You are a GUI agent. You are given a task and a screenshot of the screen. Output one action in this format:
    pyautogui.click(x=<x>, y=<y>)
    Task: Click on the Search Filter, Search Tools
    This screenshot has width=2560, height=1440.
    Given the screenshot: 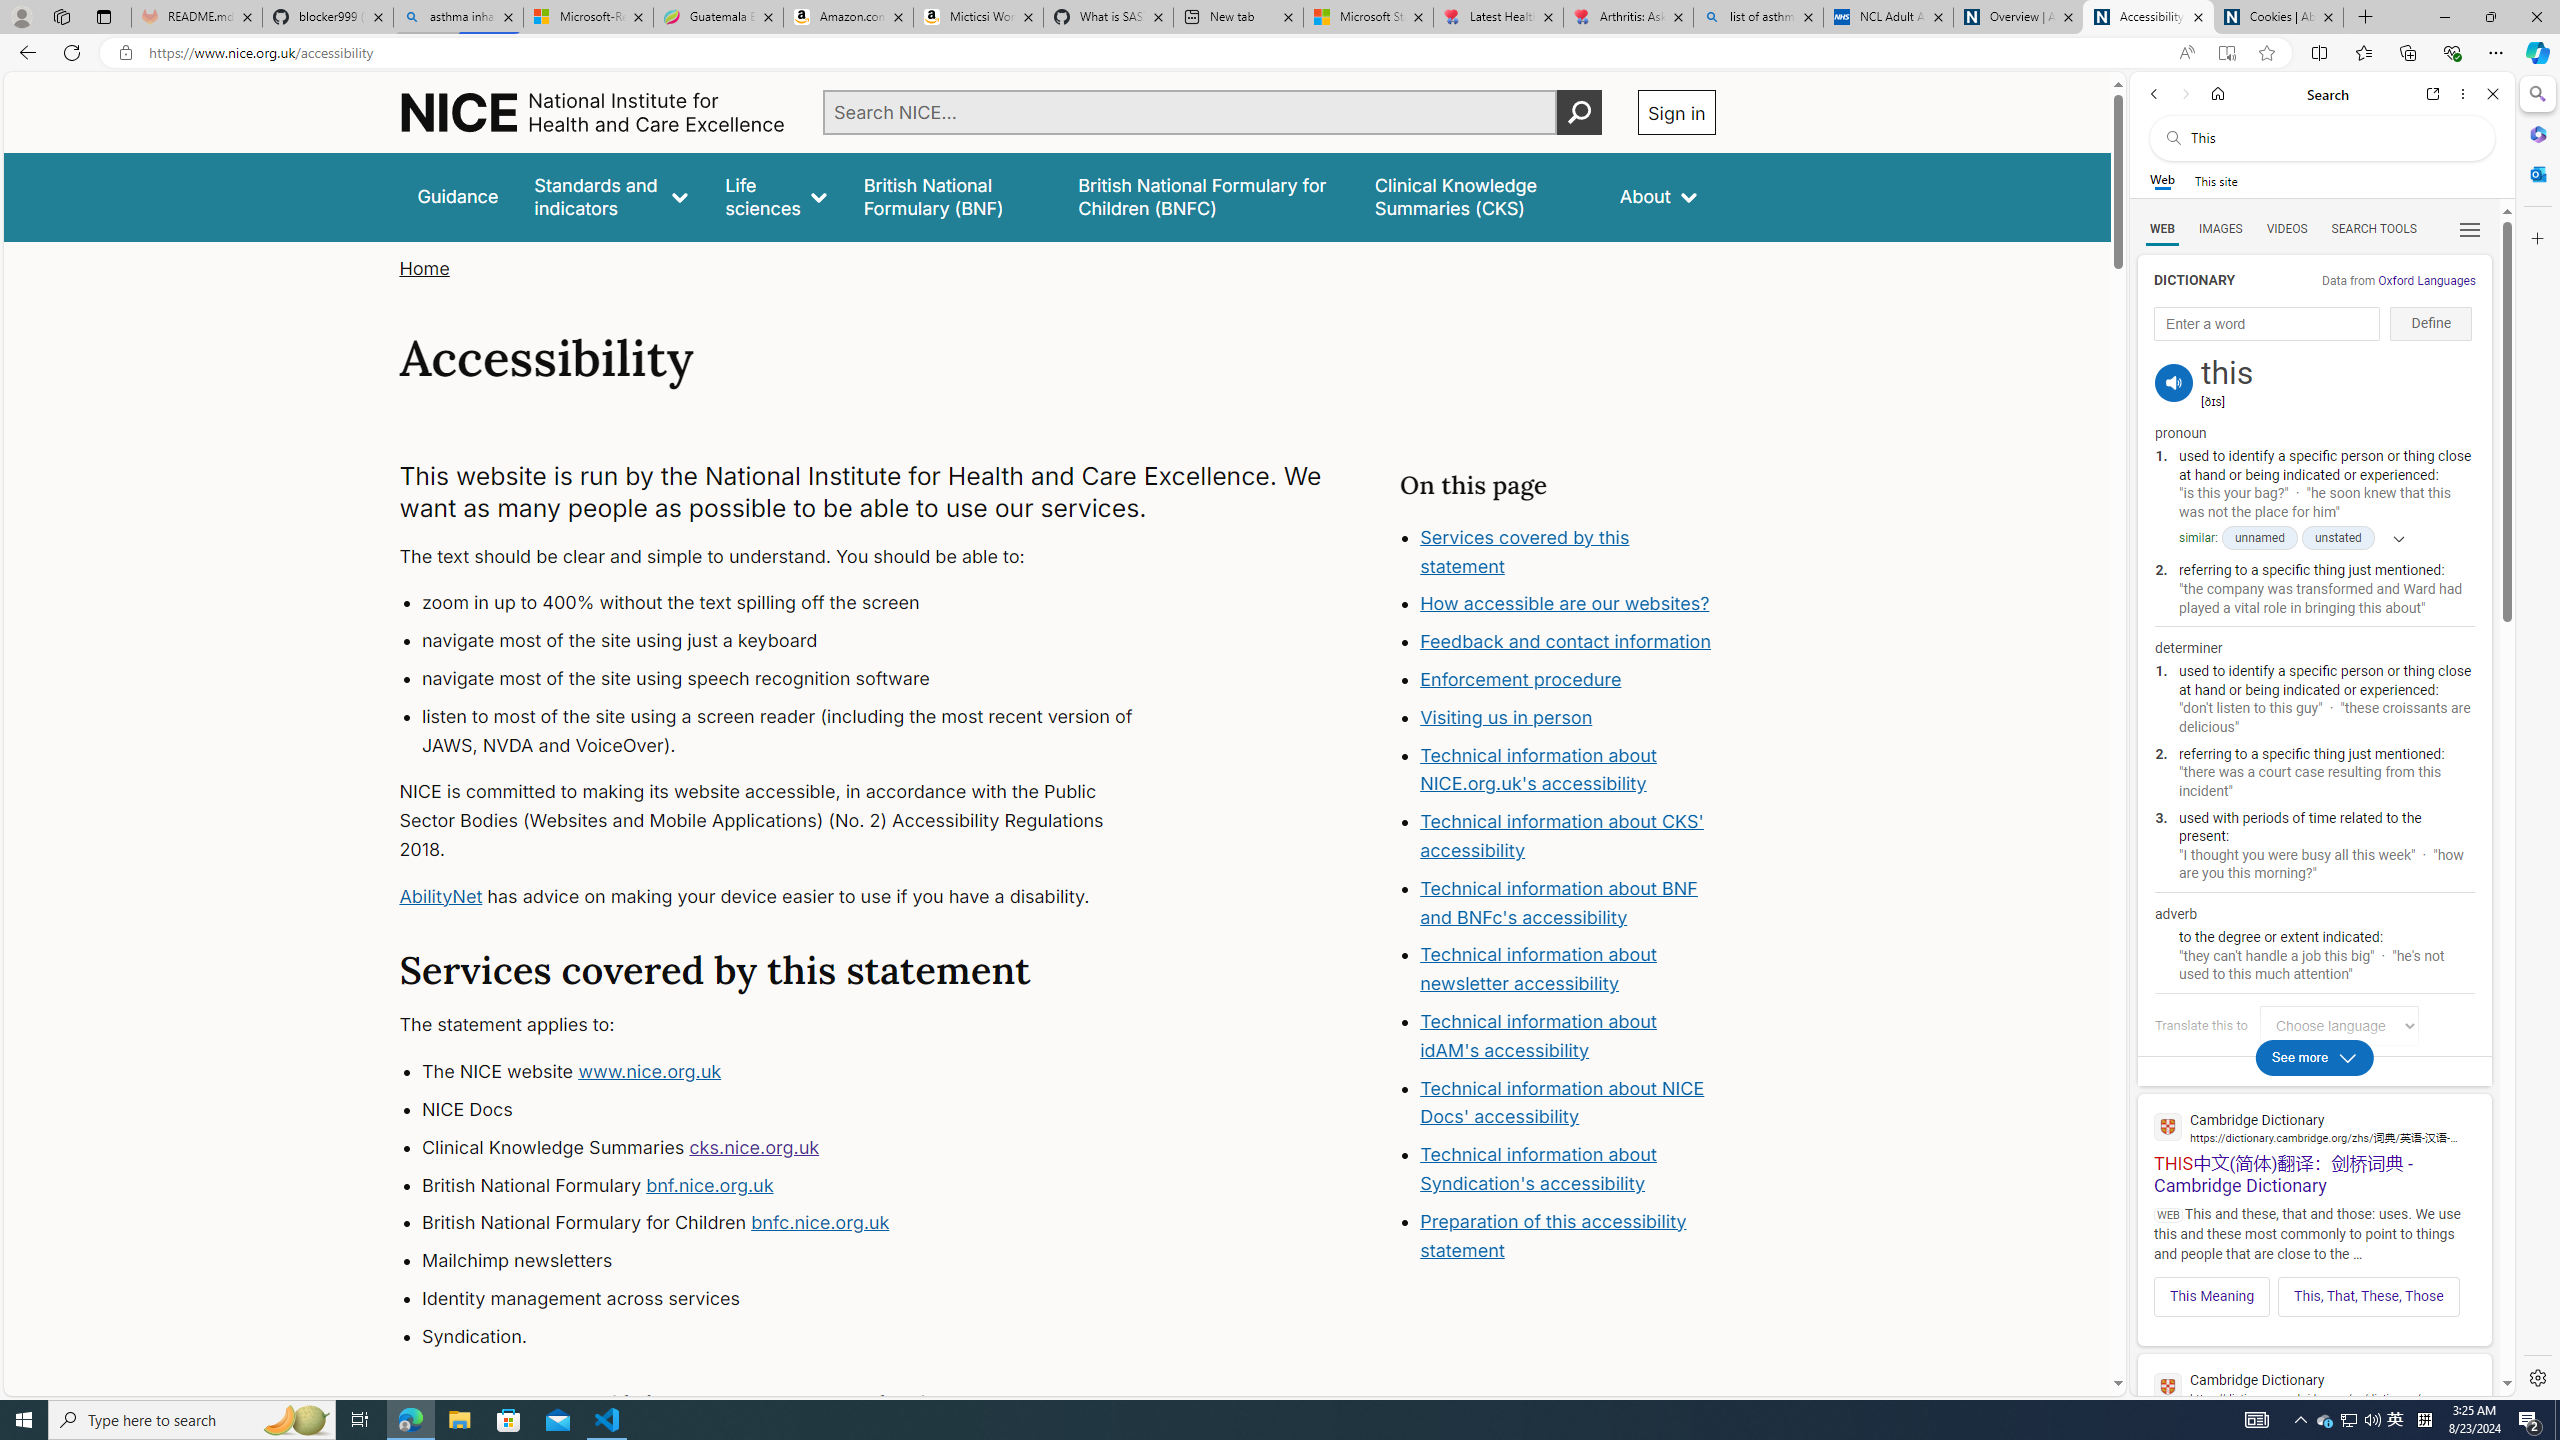 What is the action you would take?
    pyautogui.click(x=2374, y=228)
    